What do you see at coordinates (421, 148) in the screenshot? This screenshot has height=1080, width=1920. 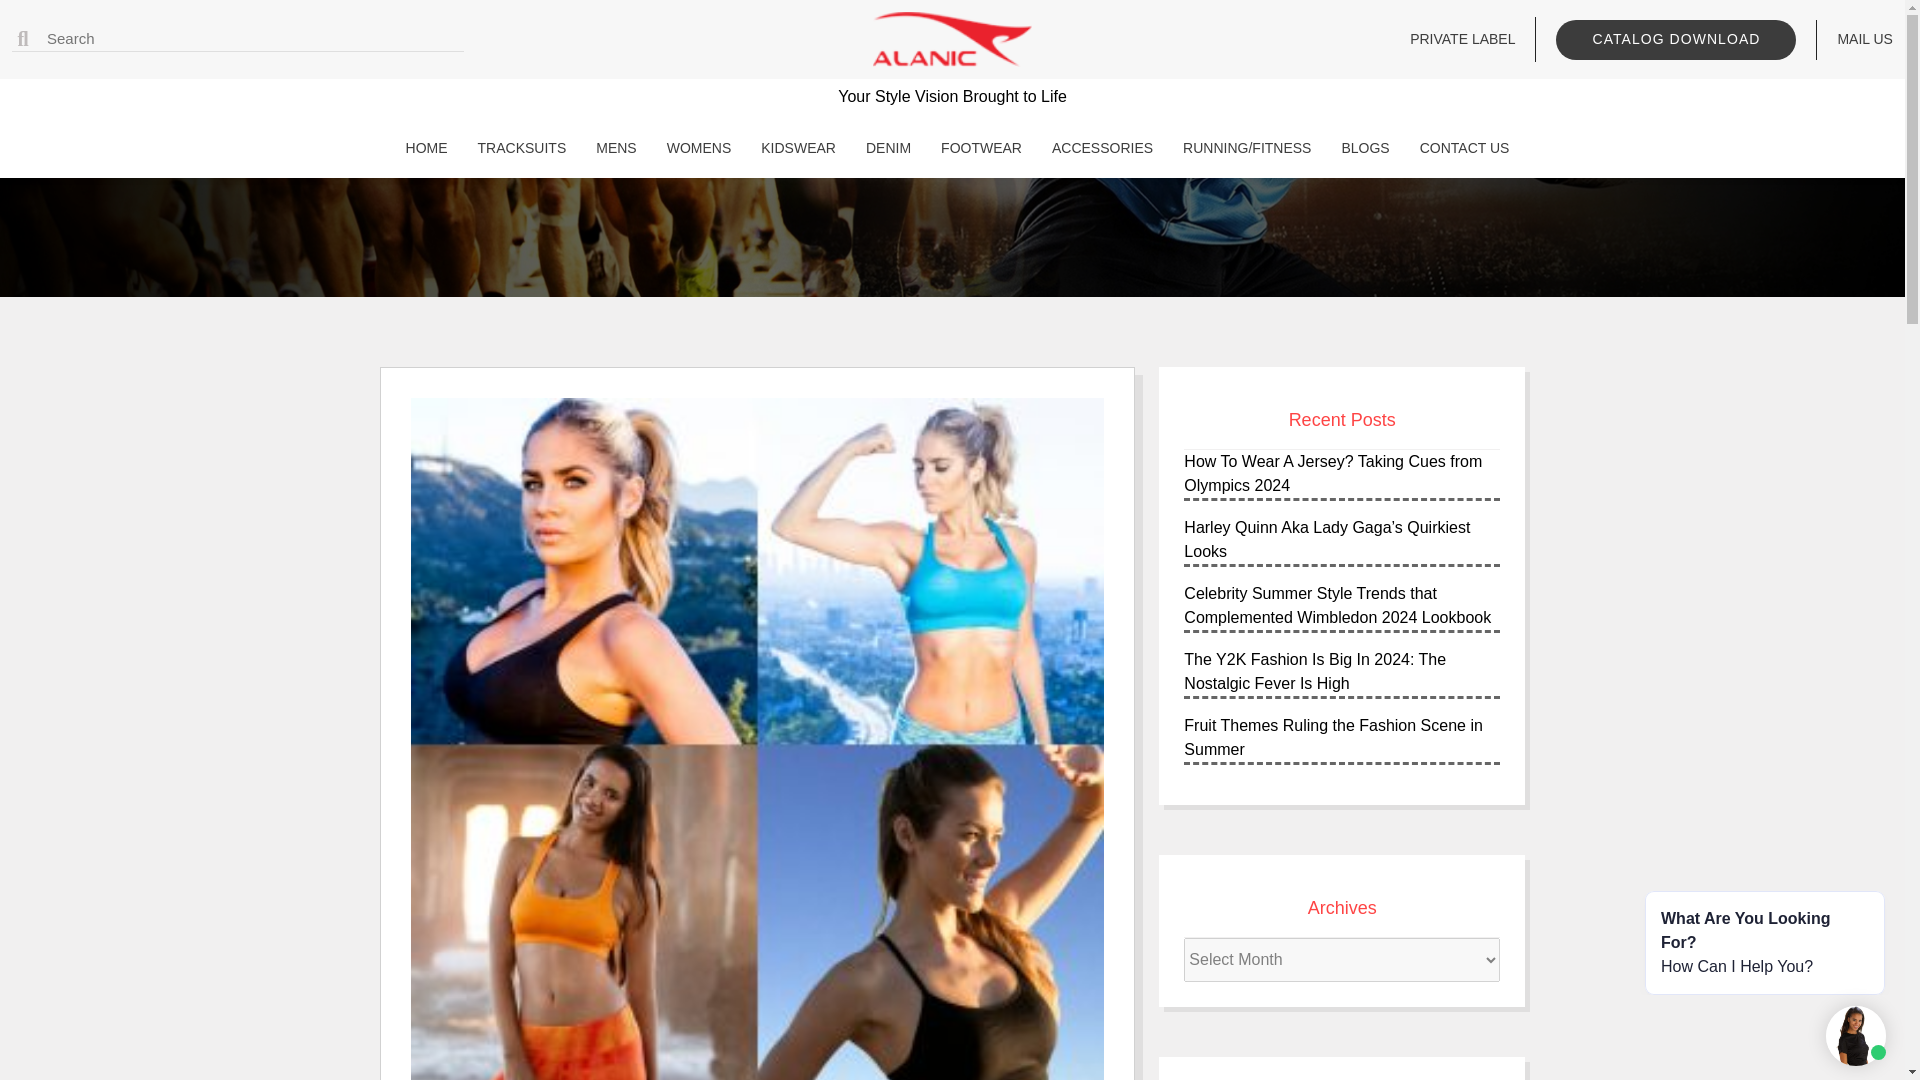 I see `HOME` at bounding box center [421, 148].